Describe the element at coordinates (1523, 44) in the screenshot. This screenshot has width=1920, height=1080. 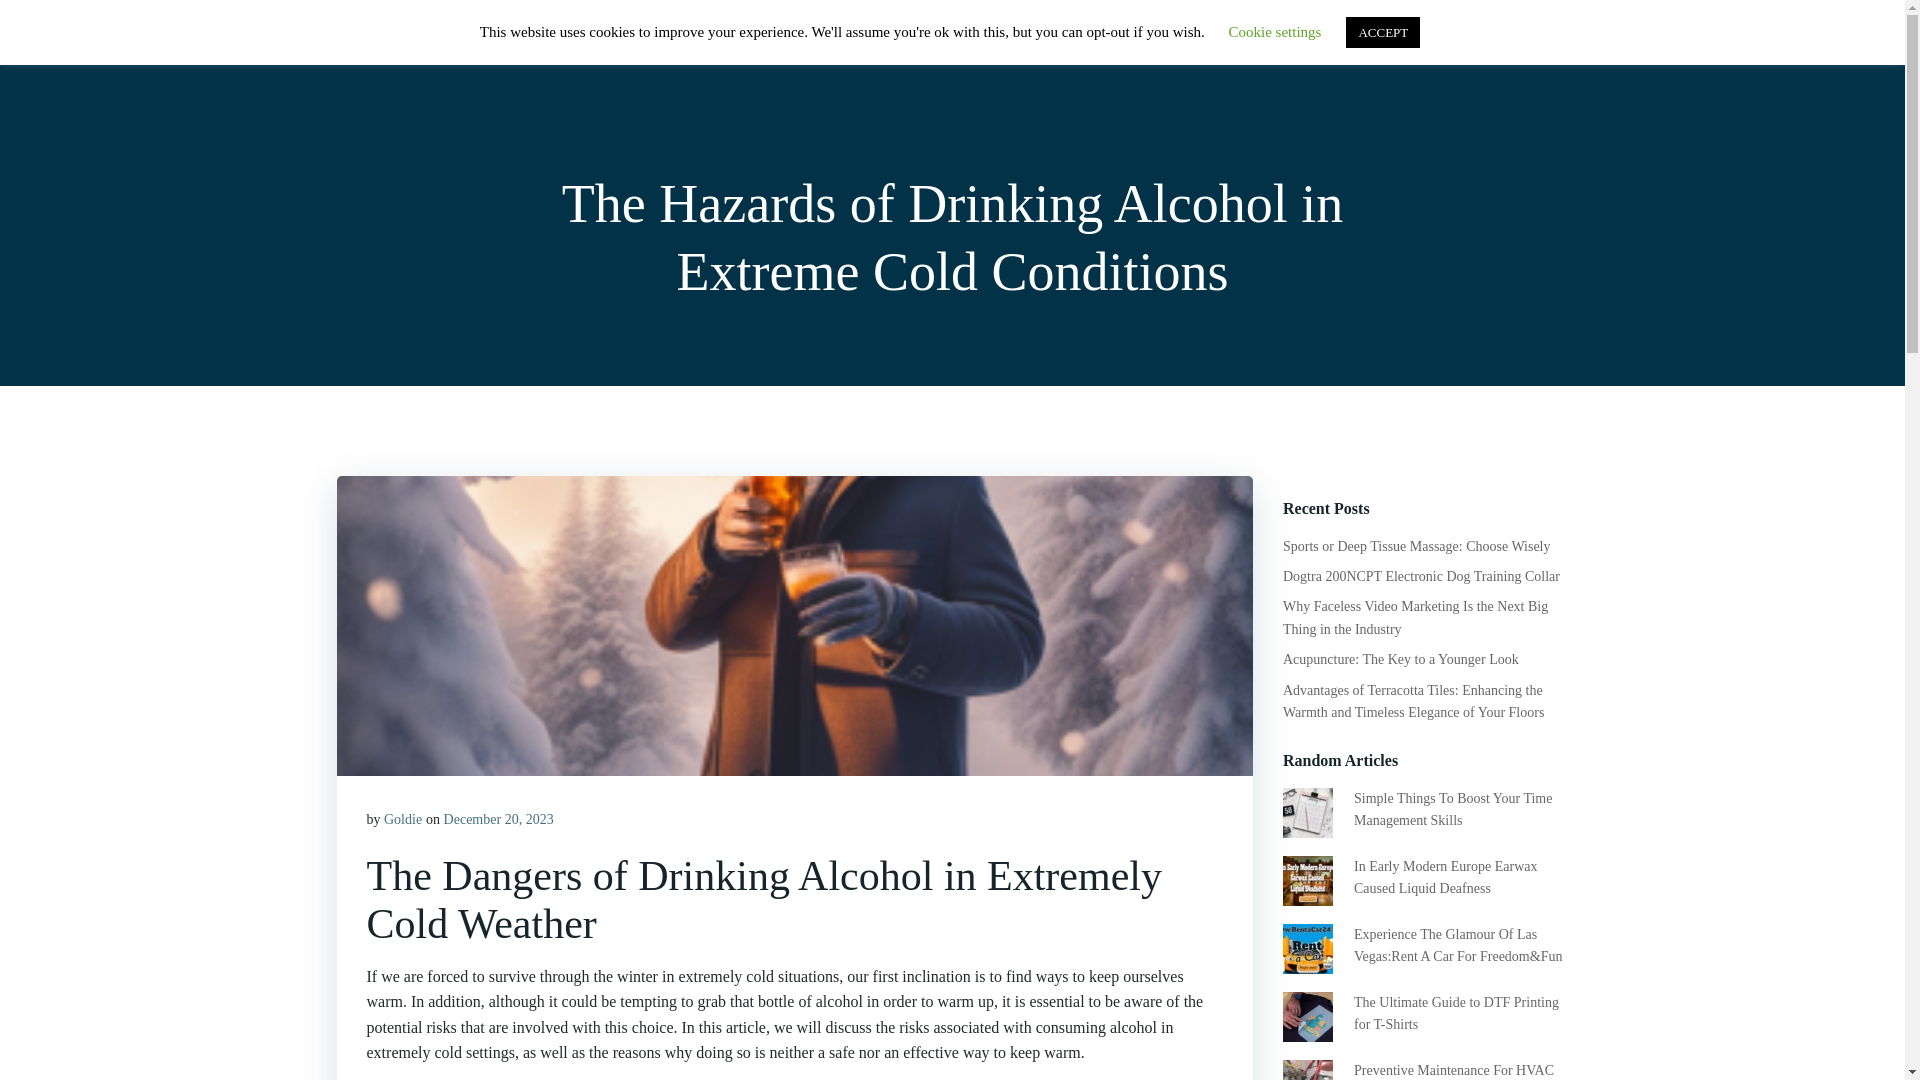
I see `LEGAL` at that location.